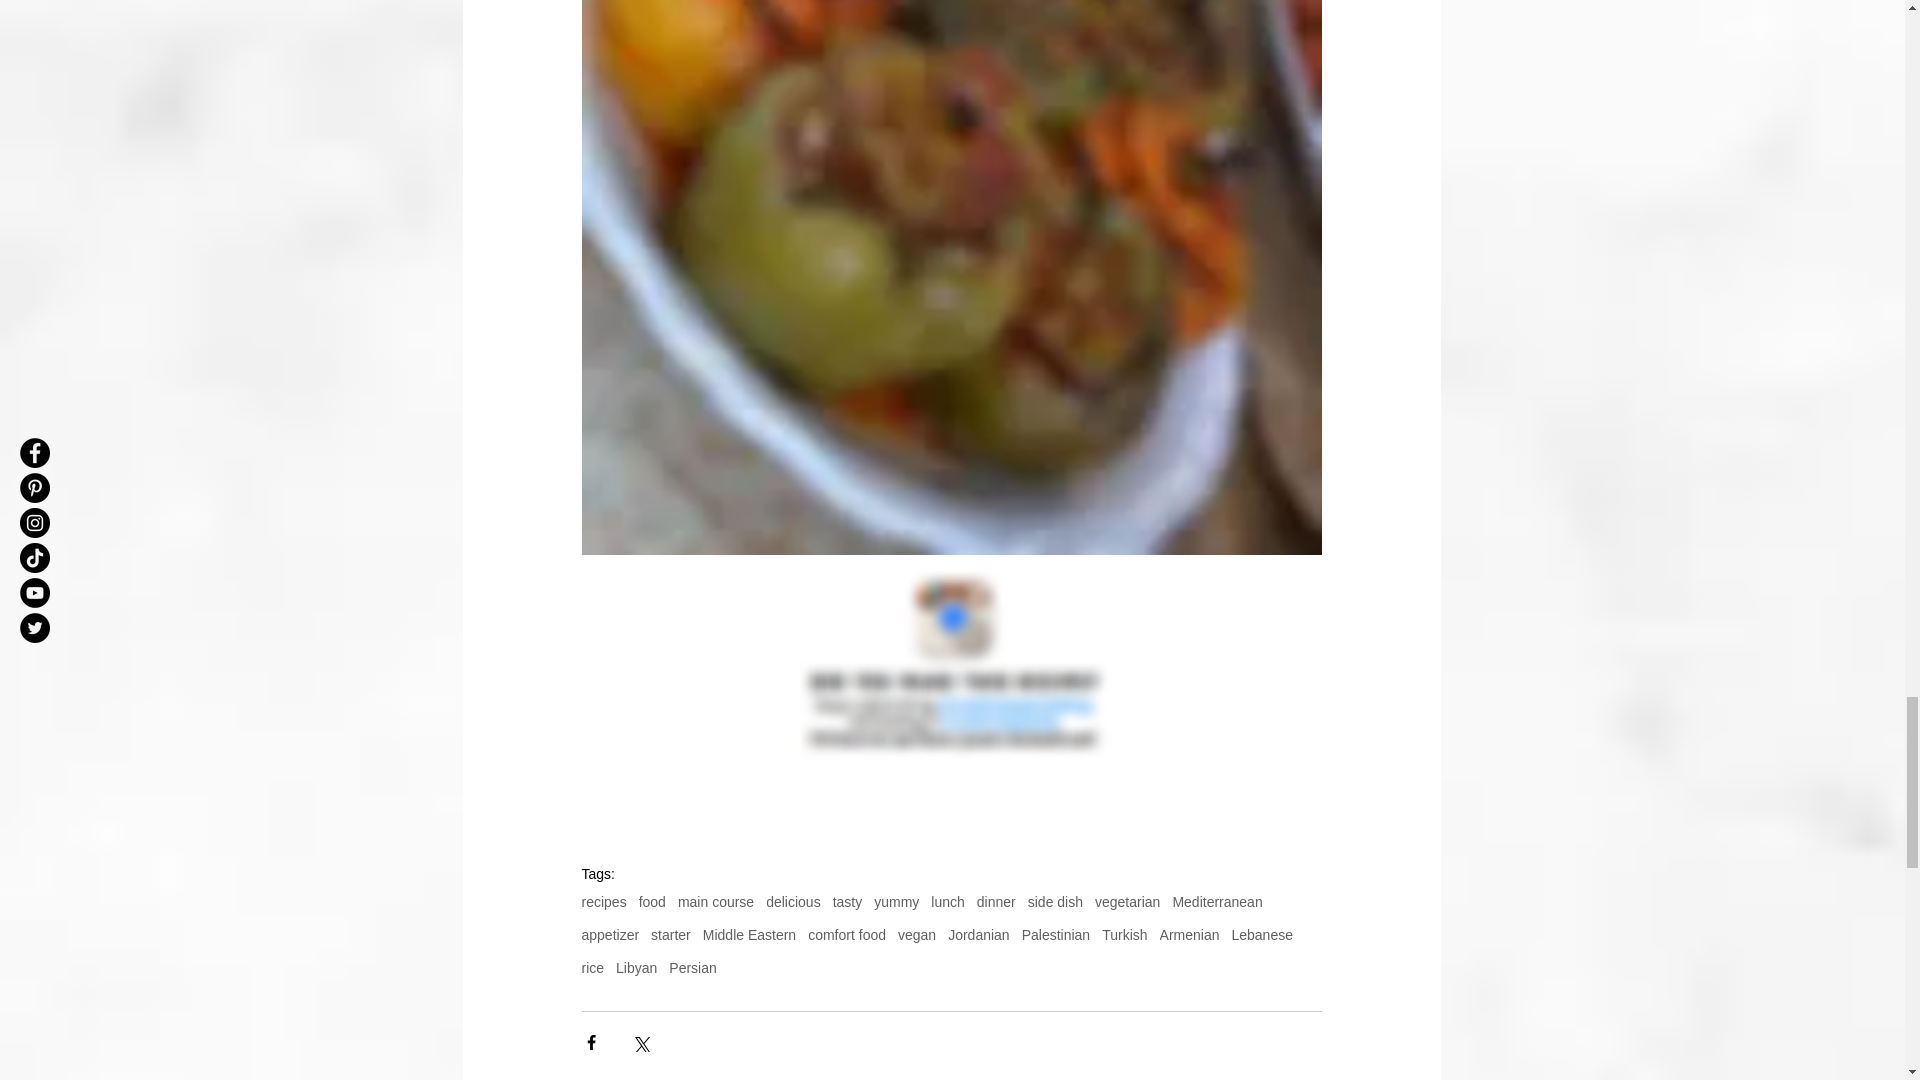 The image size is (1920, 1080). I want to click on food, so click(652, 902).